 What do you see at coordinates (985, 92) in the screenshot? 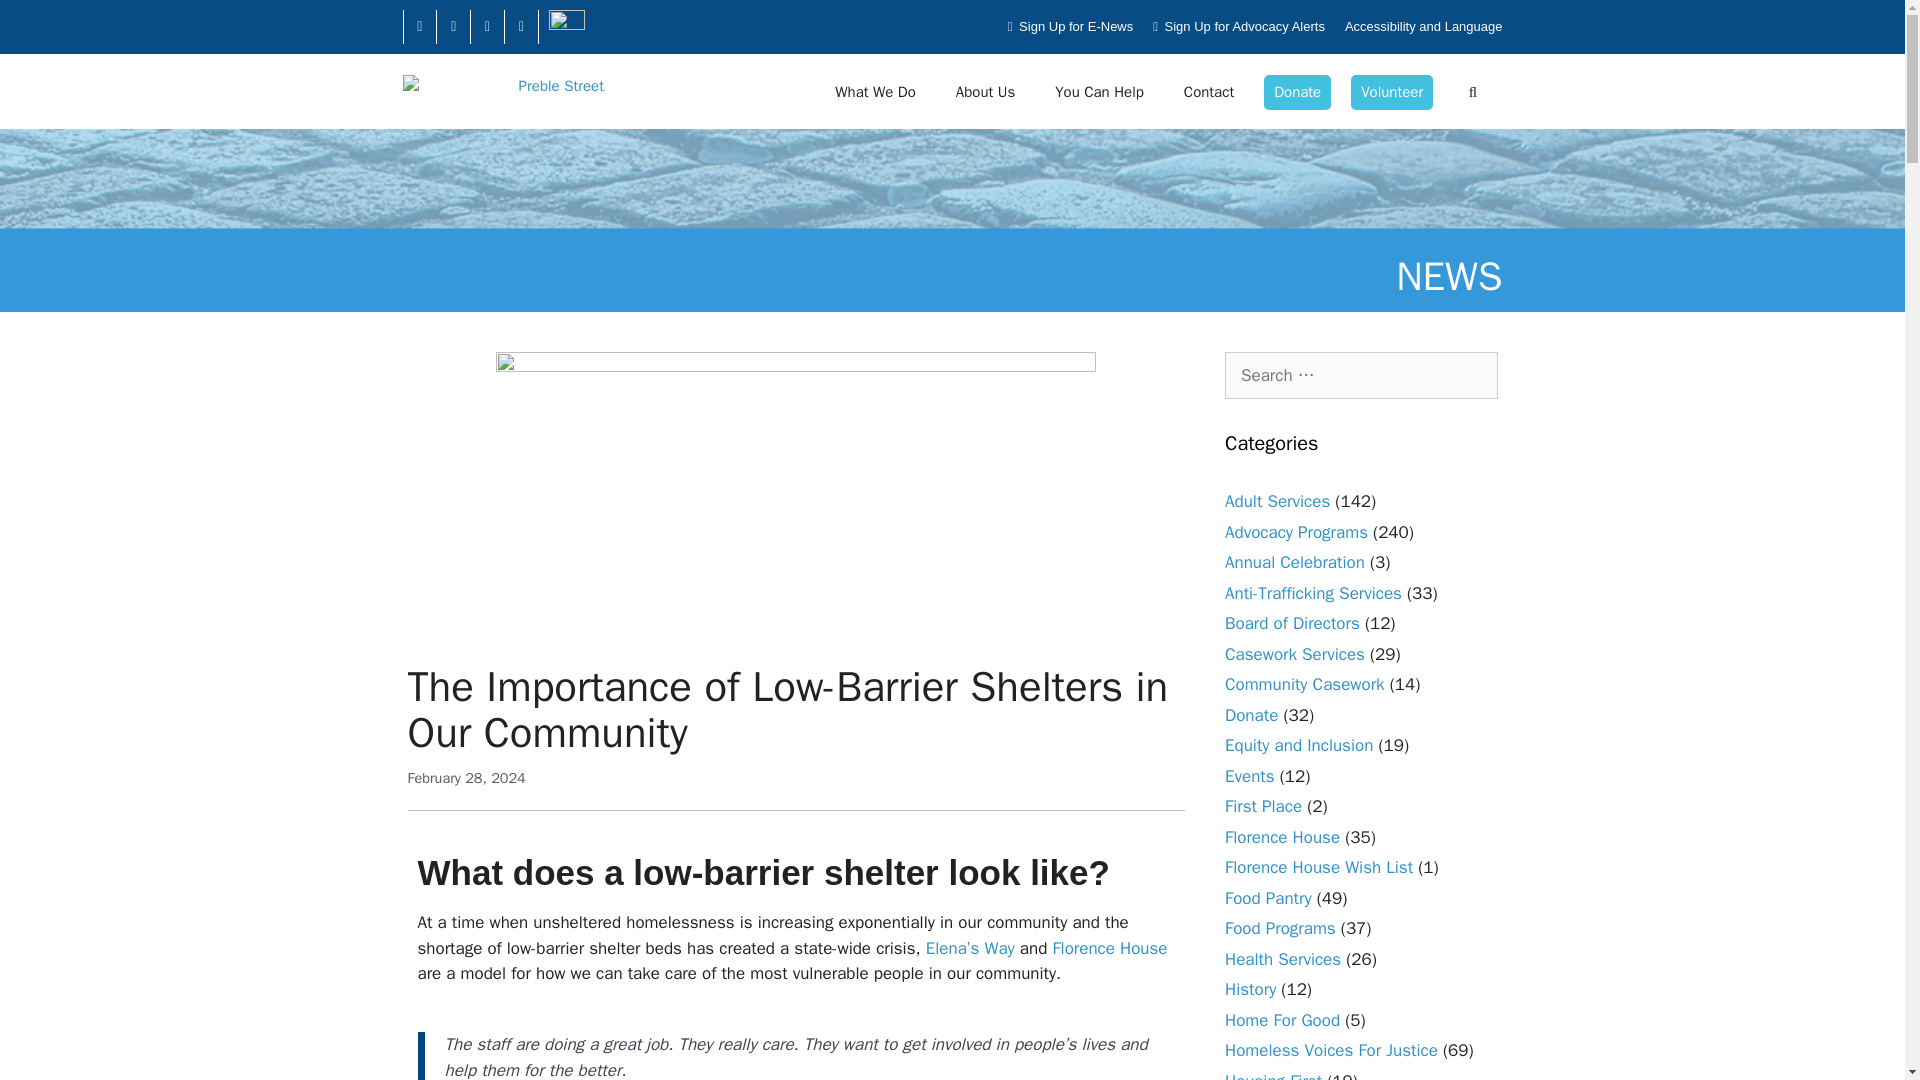
I see `About Us` at bounding box center [985, 92].